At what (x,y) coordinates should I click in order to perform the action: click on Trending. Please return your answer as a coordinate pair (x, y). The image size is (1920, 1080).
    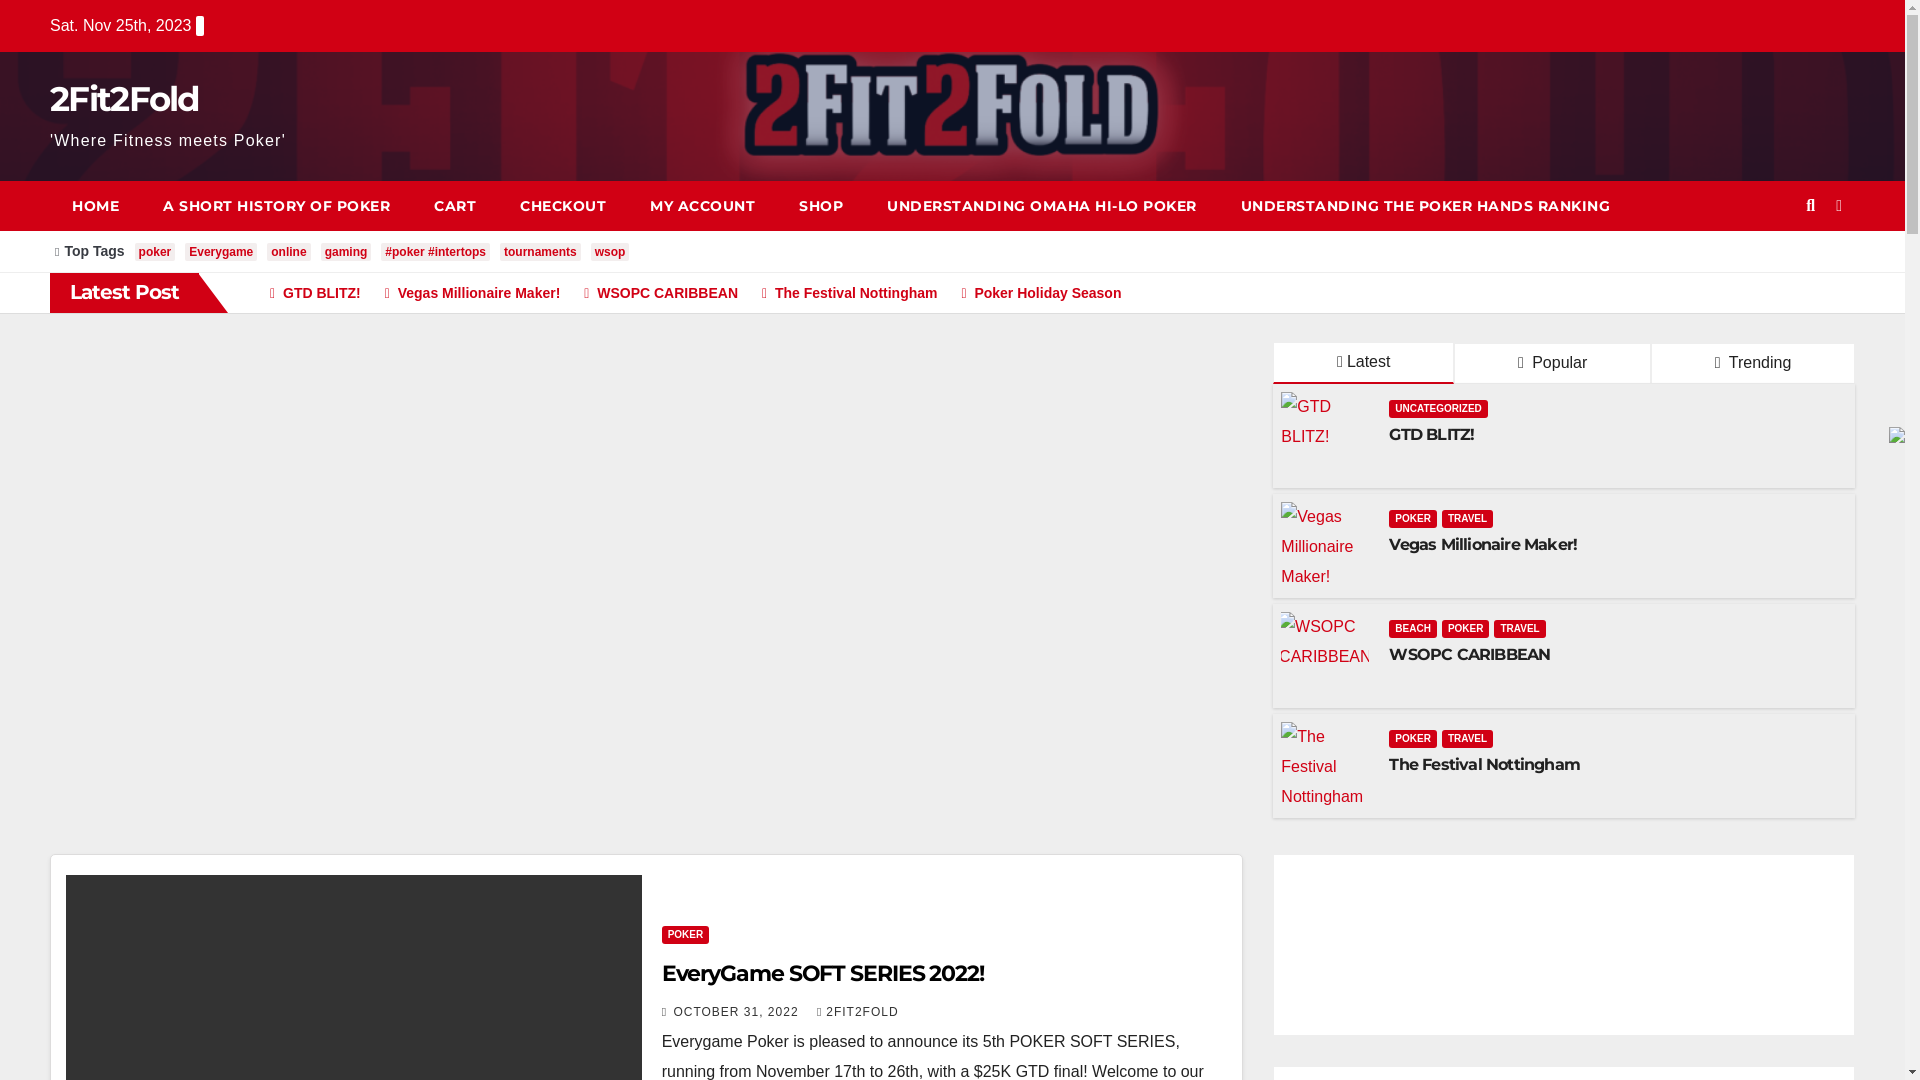
    Looking at the image, I should click on (1753, 364).